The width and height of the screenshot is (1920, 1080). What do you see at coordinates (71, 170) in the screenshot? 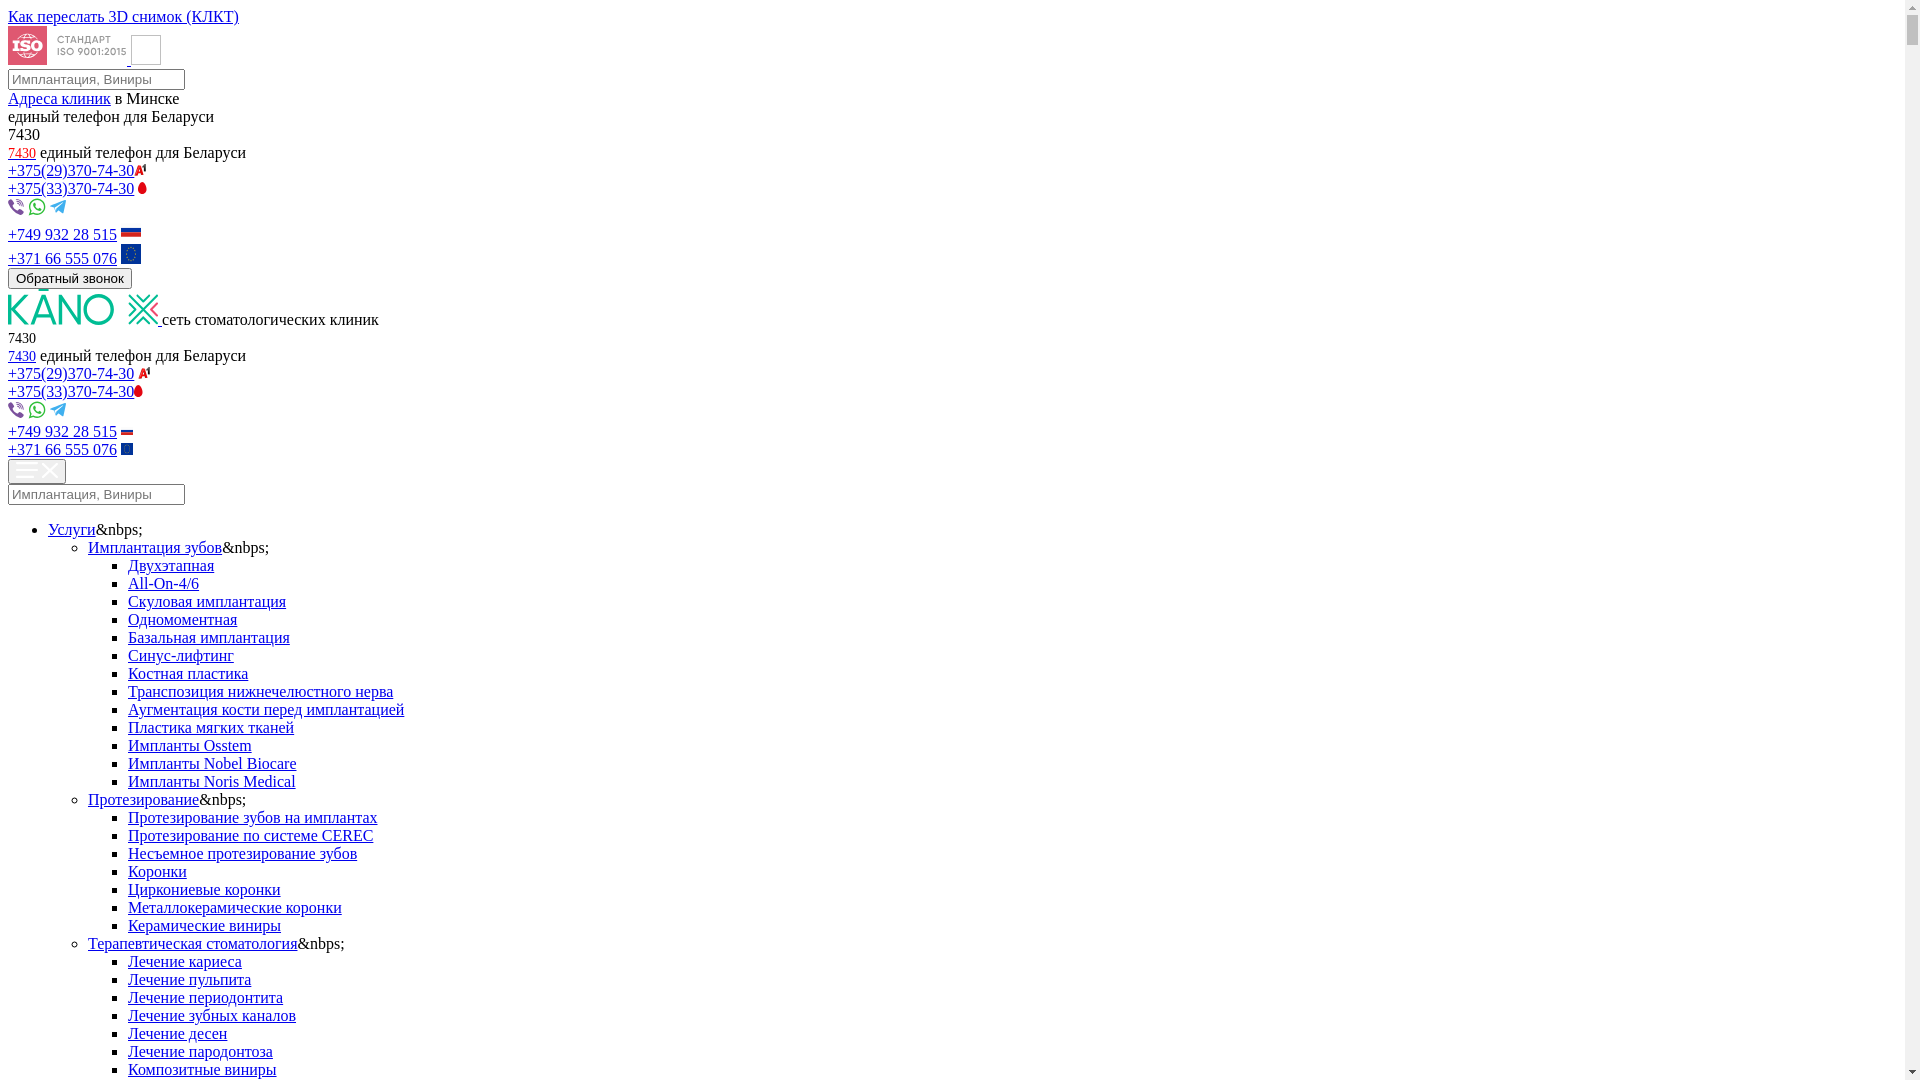
I see `+375(29)370-74-30` at bounding box center [71, 170].